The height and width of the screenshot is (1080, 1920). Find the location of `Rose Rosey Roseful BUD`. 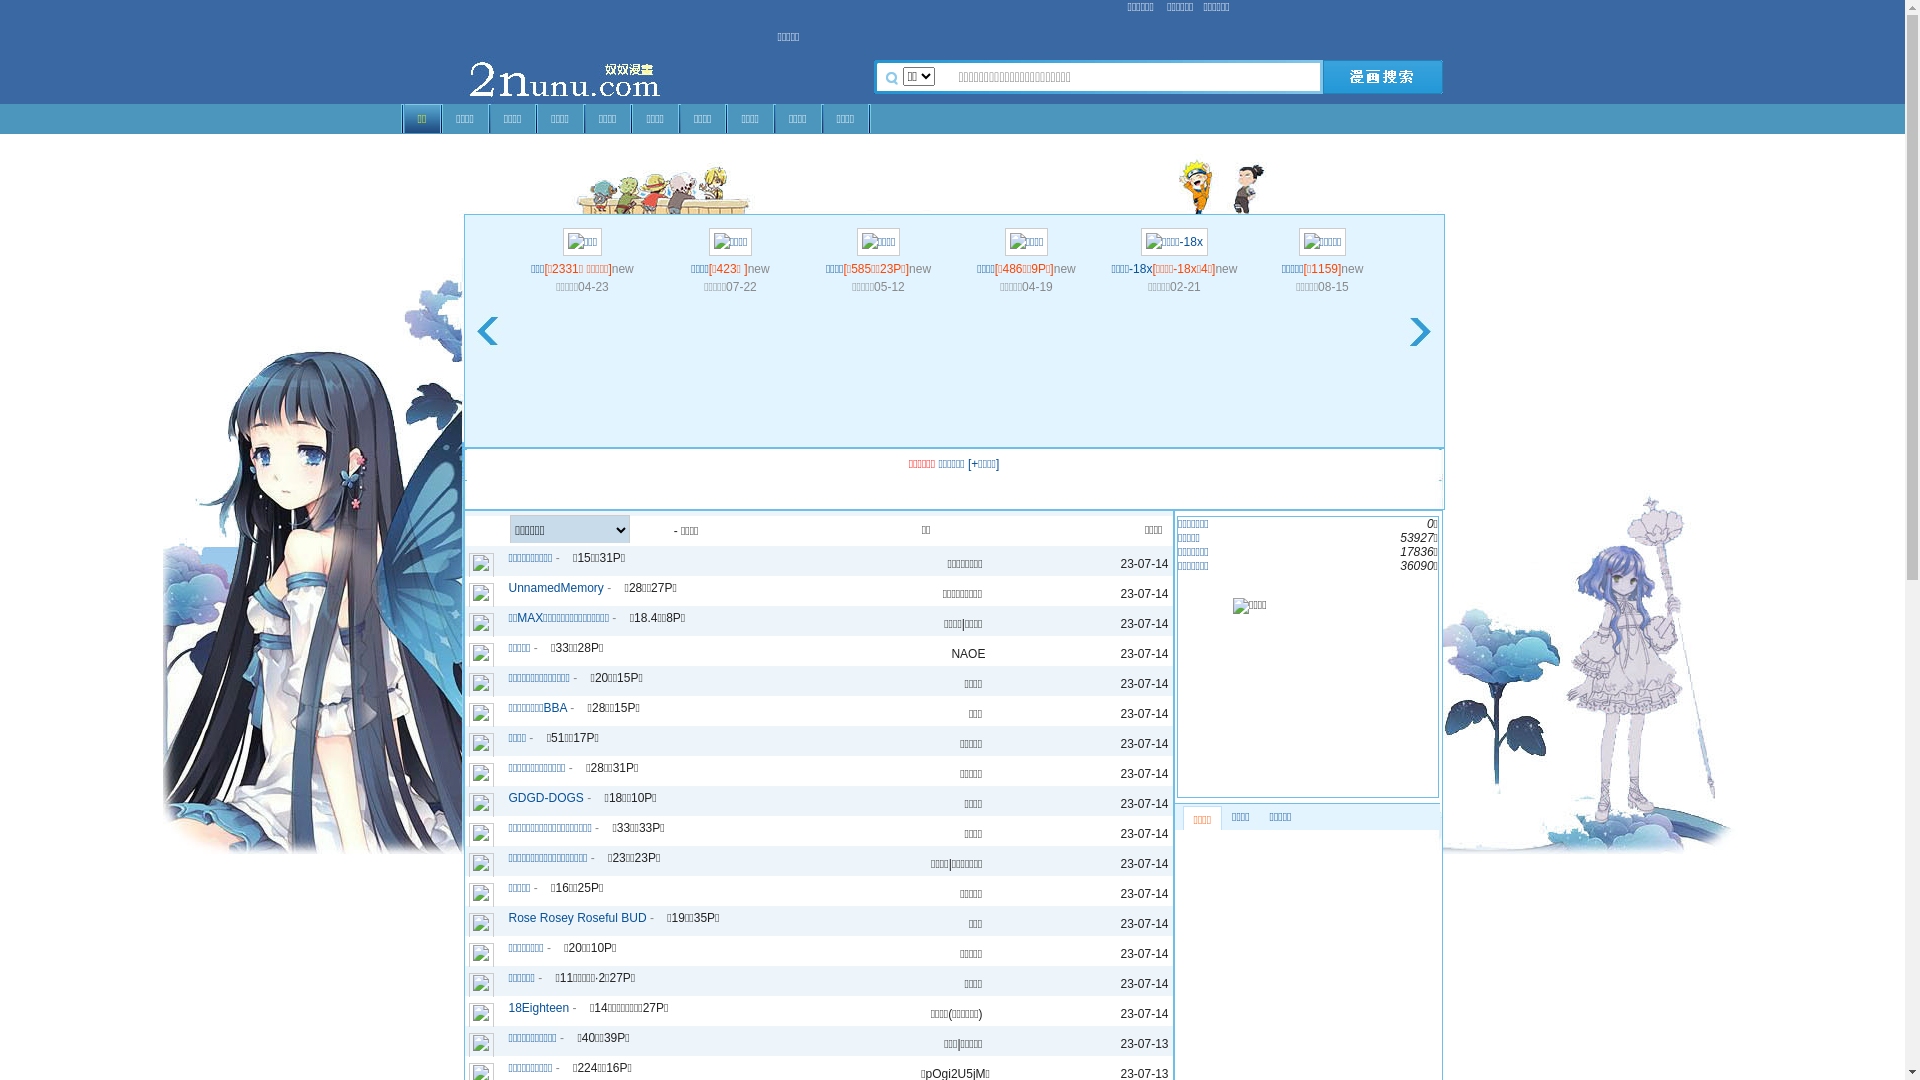

Rose Rosey Roseful BUD is located at coordinates (577, 917).